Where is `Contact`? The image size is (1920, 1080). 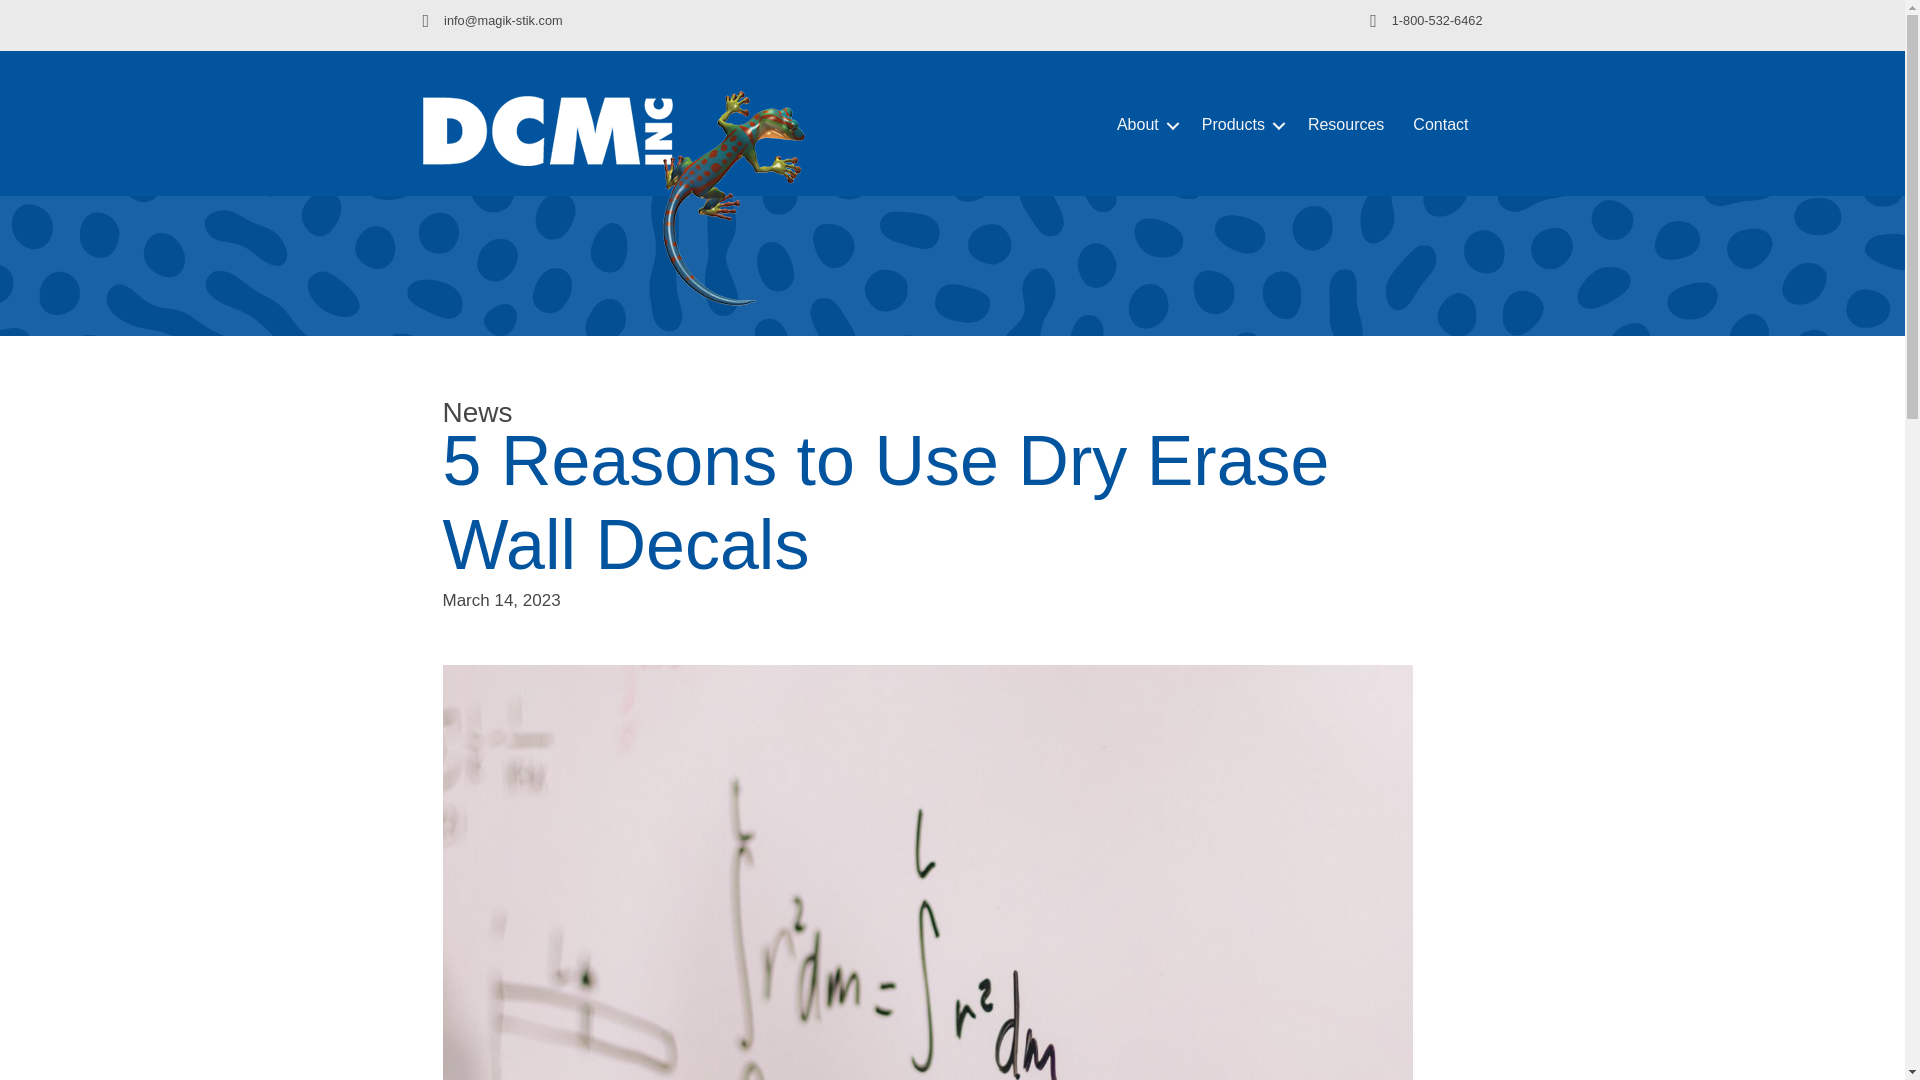
Contact is located at coordinates (1440, 125).